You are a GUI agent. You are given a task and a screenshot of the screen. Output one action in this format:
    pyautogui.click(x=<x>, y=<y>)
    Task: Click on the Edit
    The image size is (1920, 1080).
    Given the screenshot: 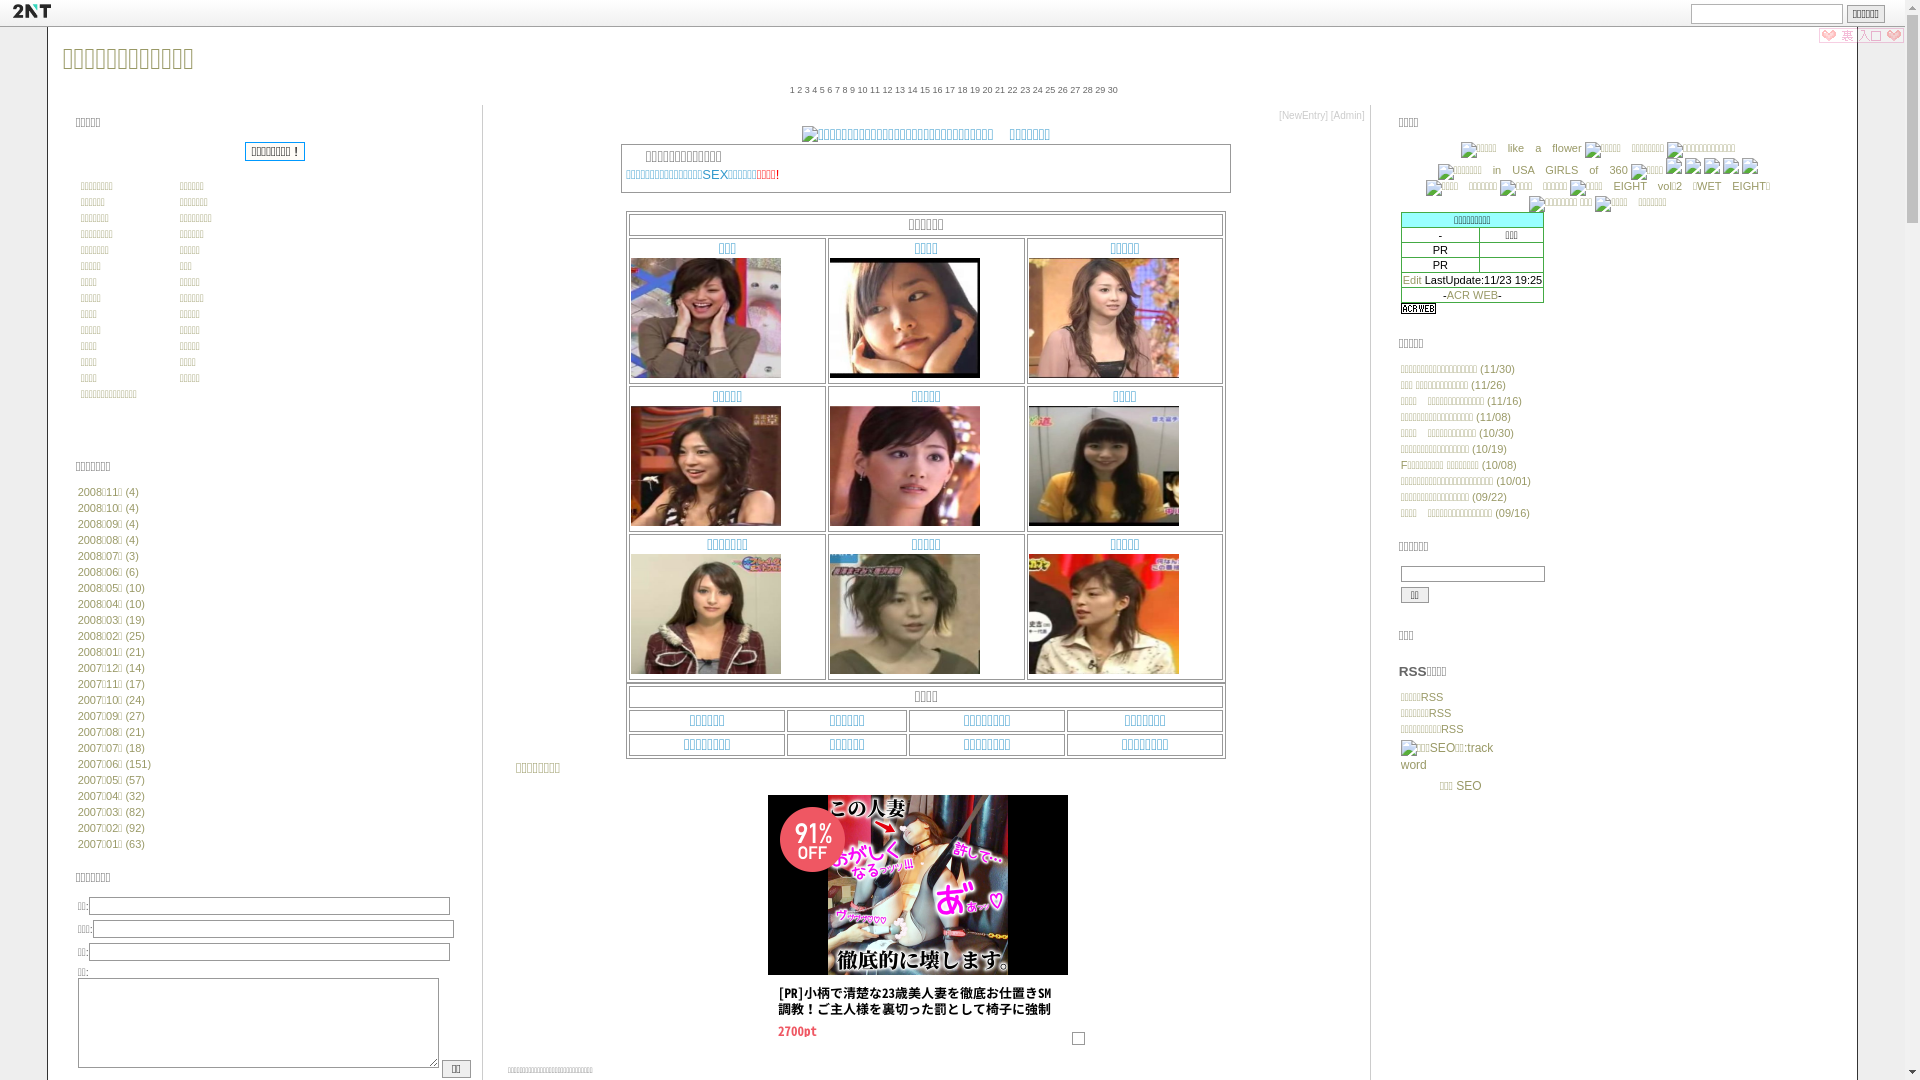 What is the action you would take?
    pyautogui.click(x=1412, y=280)
    